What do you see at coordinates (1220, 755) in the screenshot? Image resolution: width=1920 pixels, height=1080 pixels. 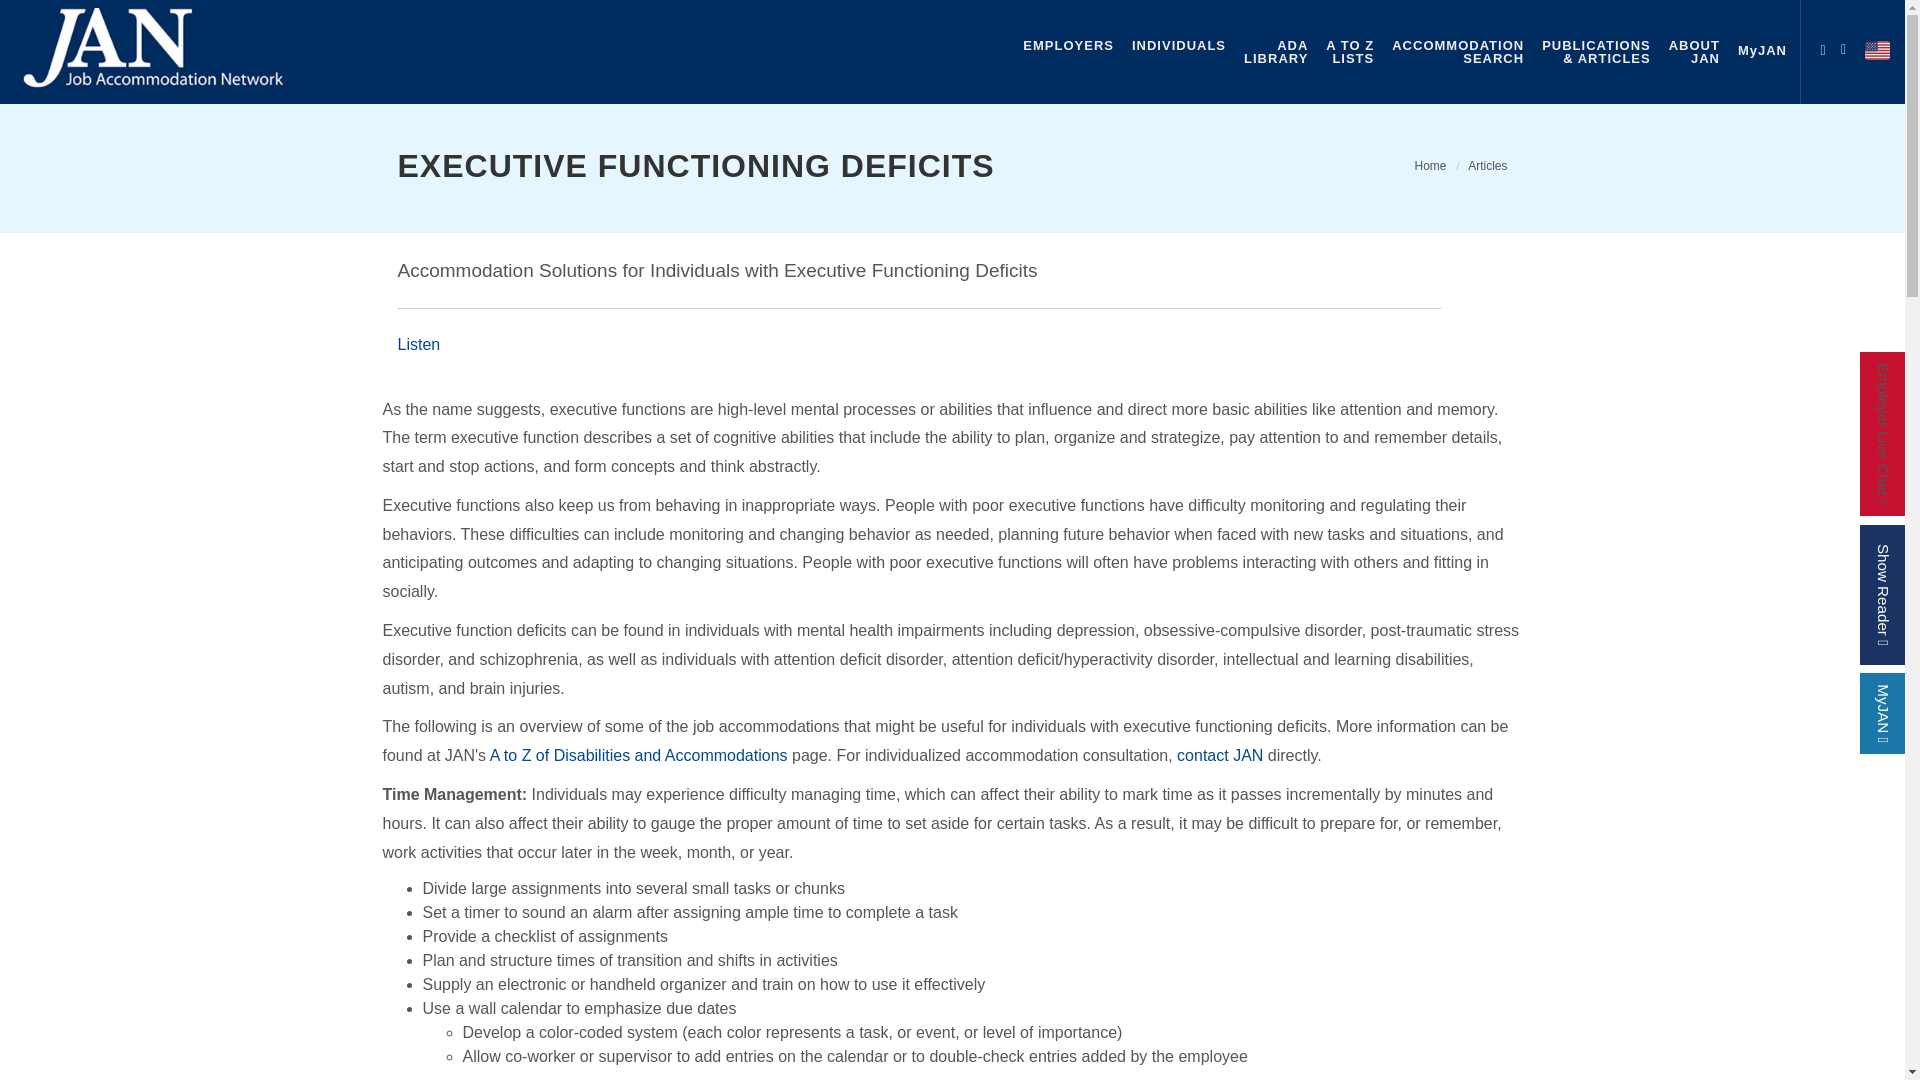 I see `contact JAN` at bounding box center [1220, 755].